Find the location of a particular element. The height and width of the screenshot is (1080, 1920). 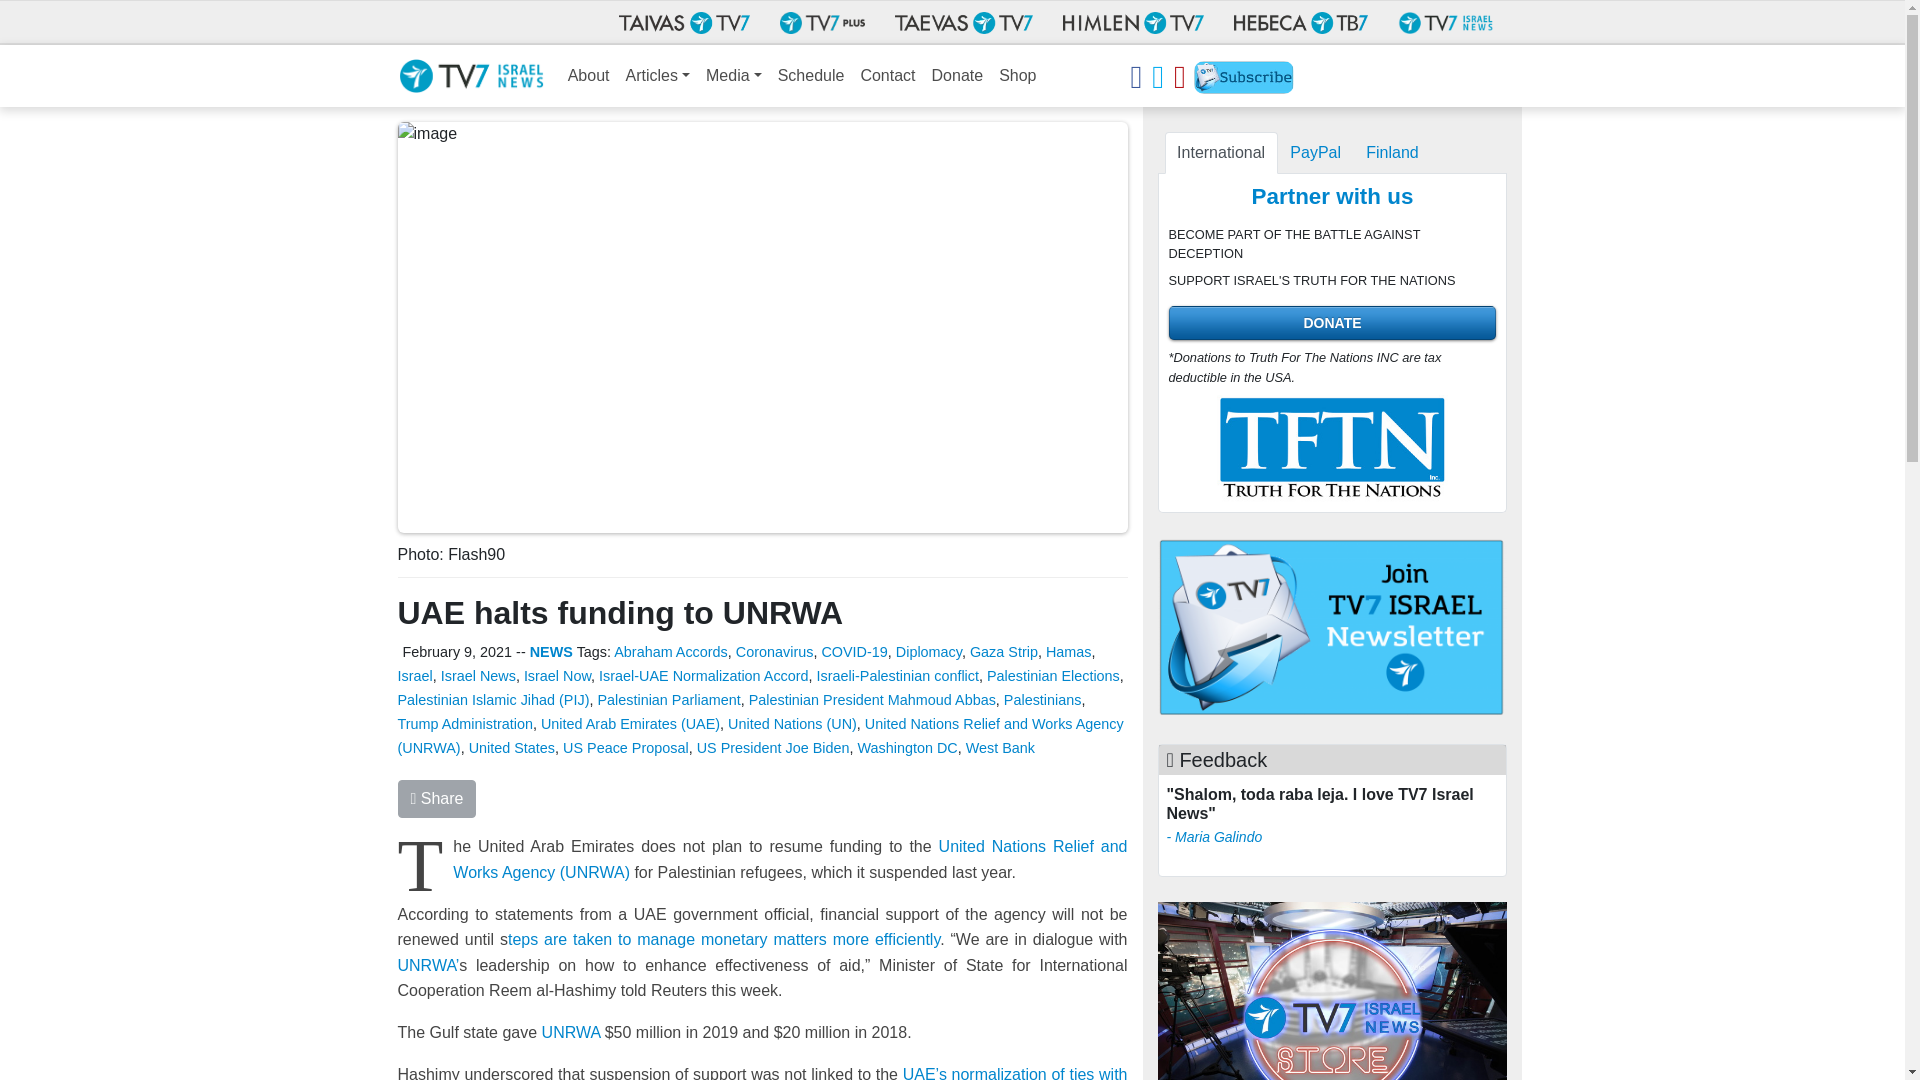

Schedule is located at coordinates (810, 76).